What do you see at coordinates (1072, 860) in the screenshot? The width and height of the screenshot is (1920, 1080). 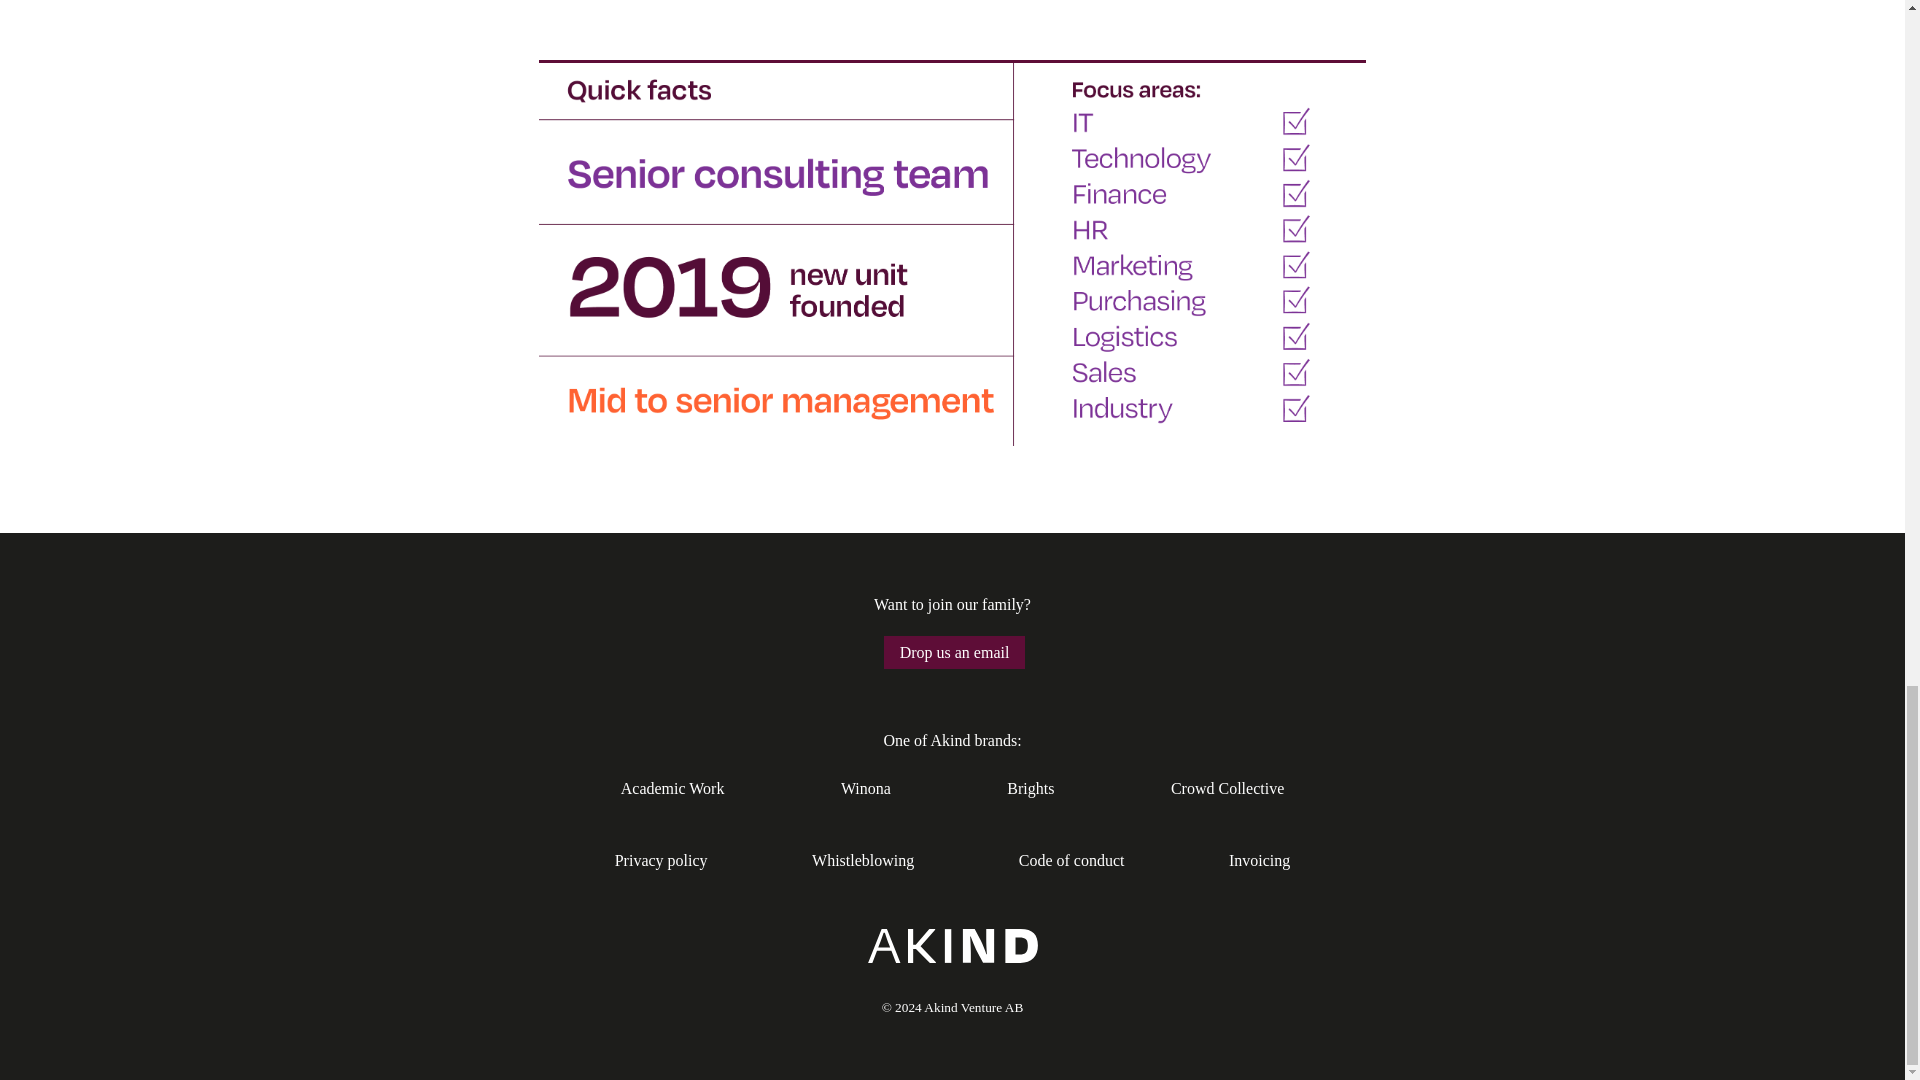 I see `Code of conduct` at bounding box center [1072, 860].